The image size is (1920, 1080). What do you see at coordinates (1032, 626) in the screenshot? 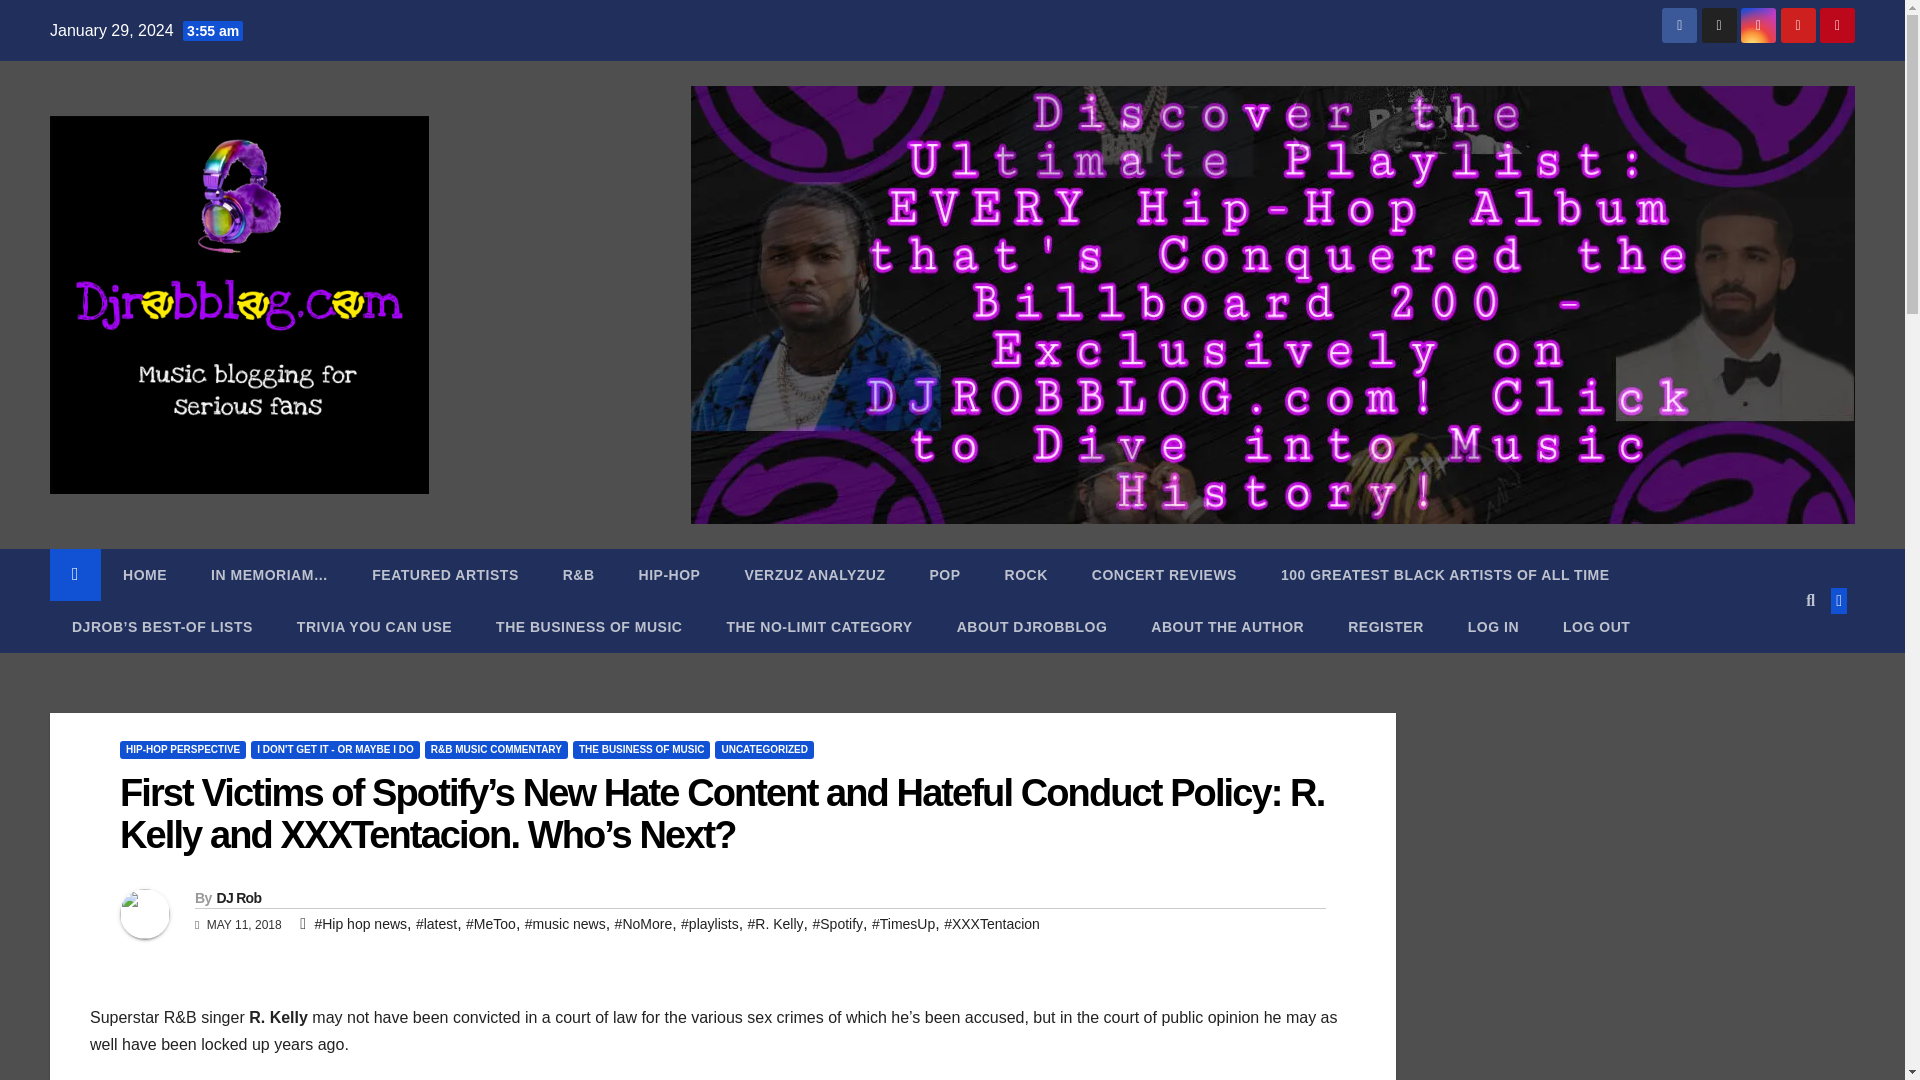
I see `About djrobblog` at bounding box center [1032, 626].